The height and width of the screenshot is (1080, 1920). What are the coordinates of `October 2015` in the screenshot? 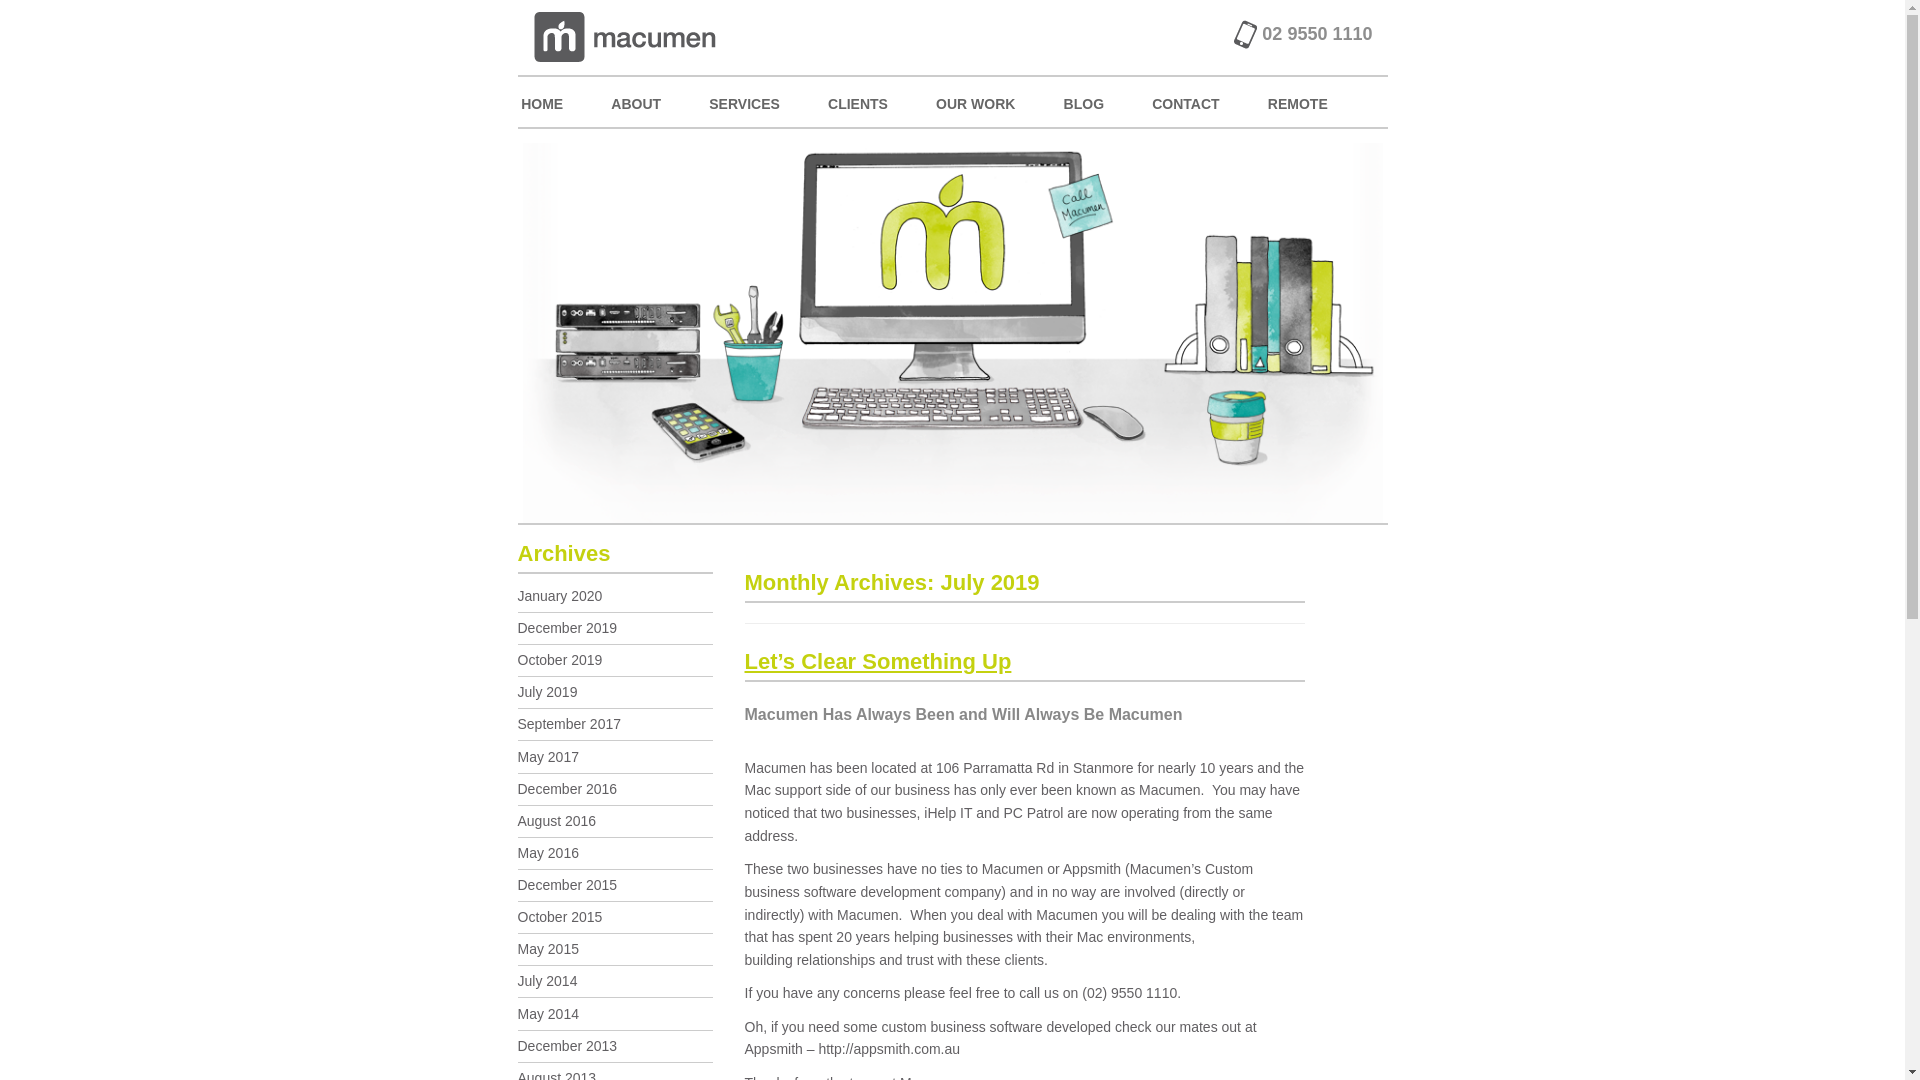 It's located at (560, 917).